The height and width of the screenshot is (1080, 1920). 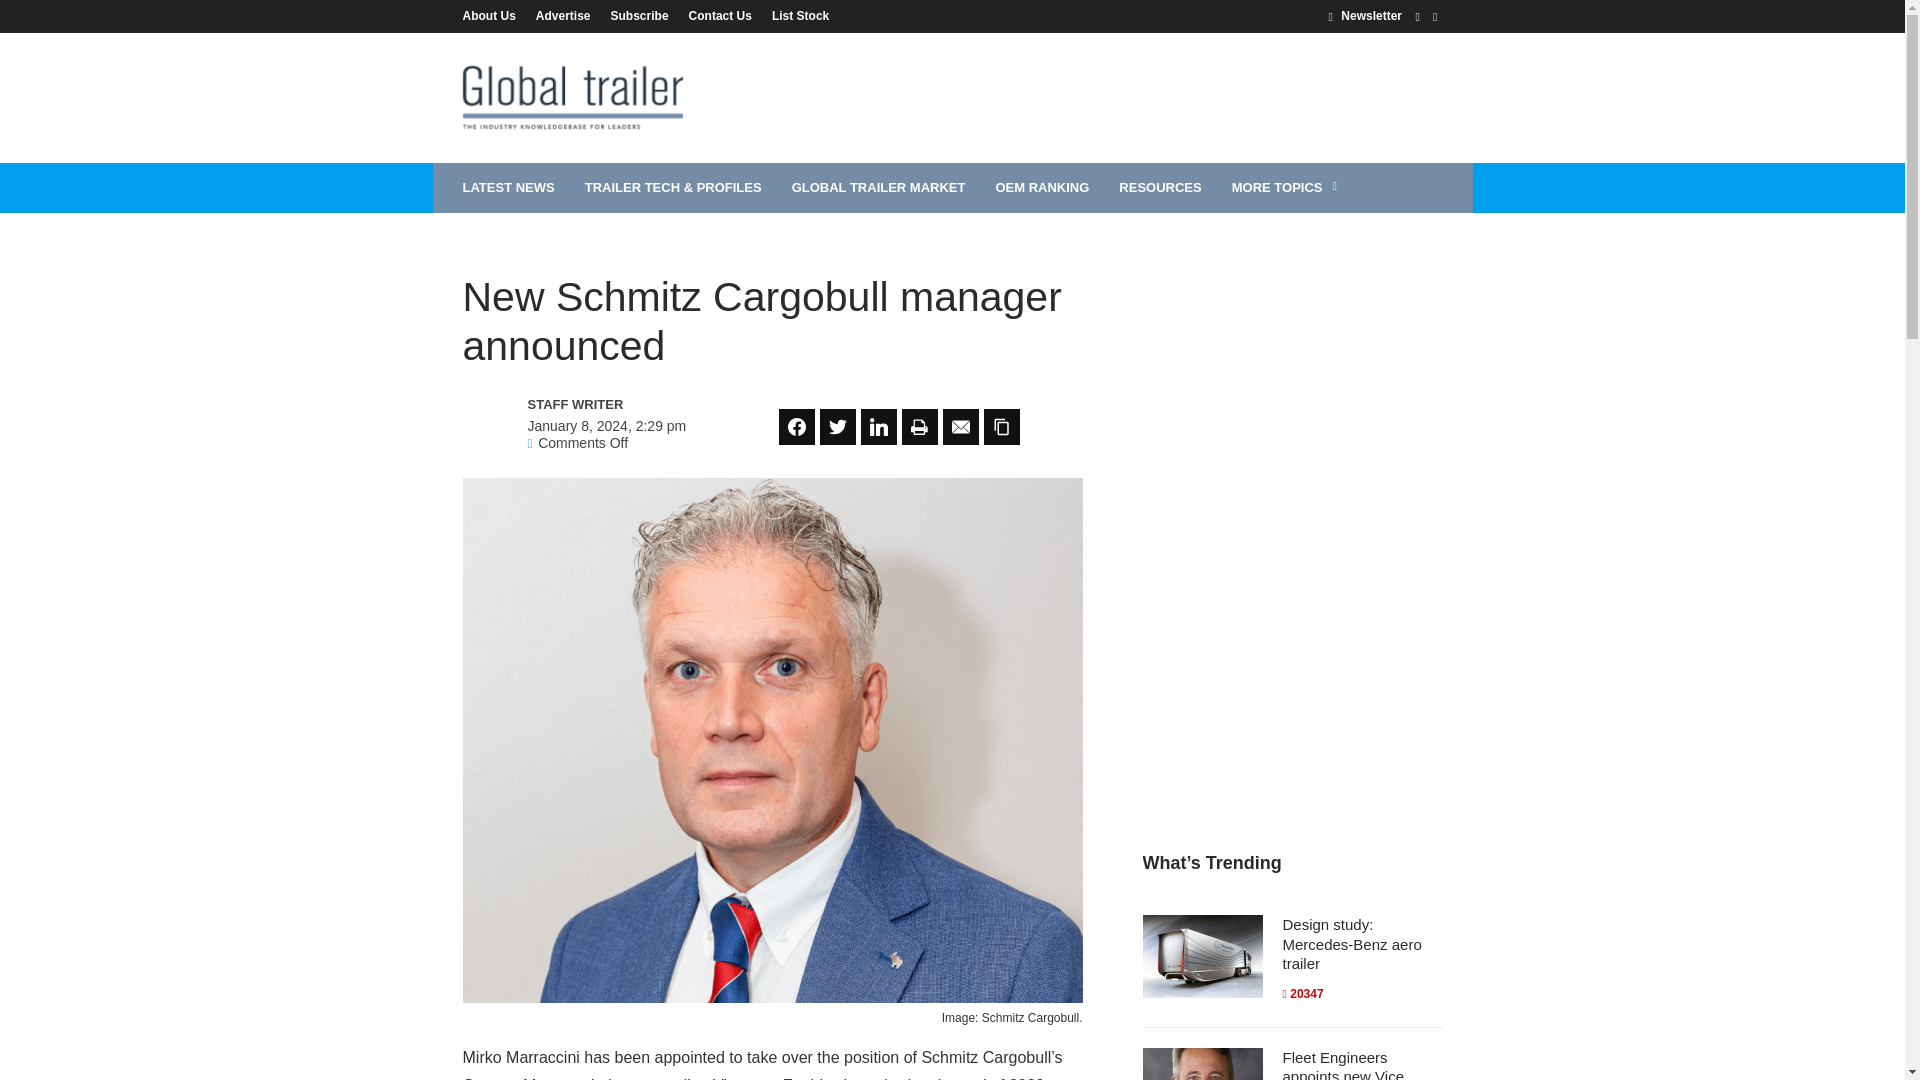 I want to click on Share on LinkedIn, so click(x=878, y=426).